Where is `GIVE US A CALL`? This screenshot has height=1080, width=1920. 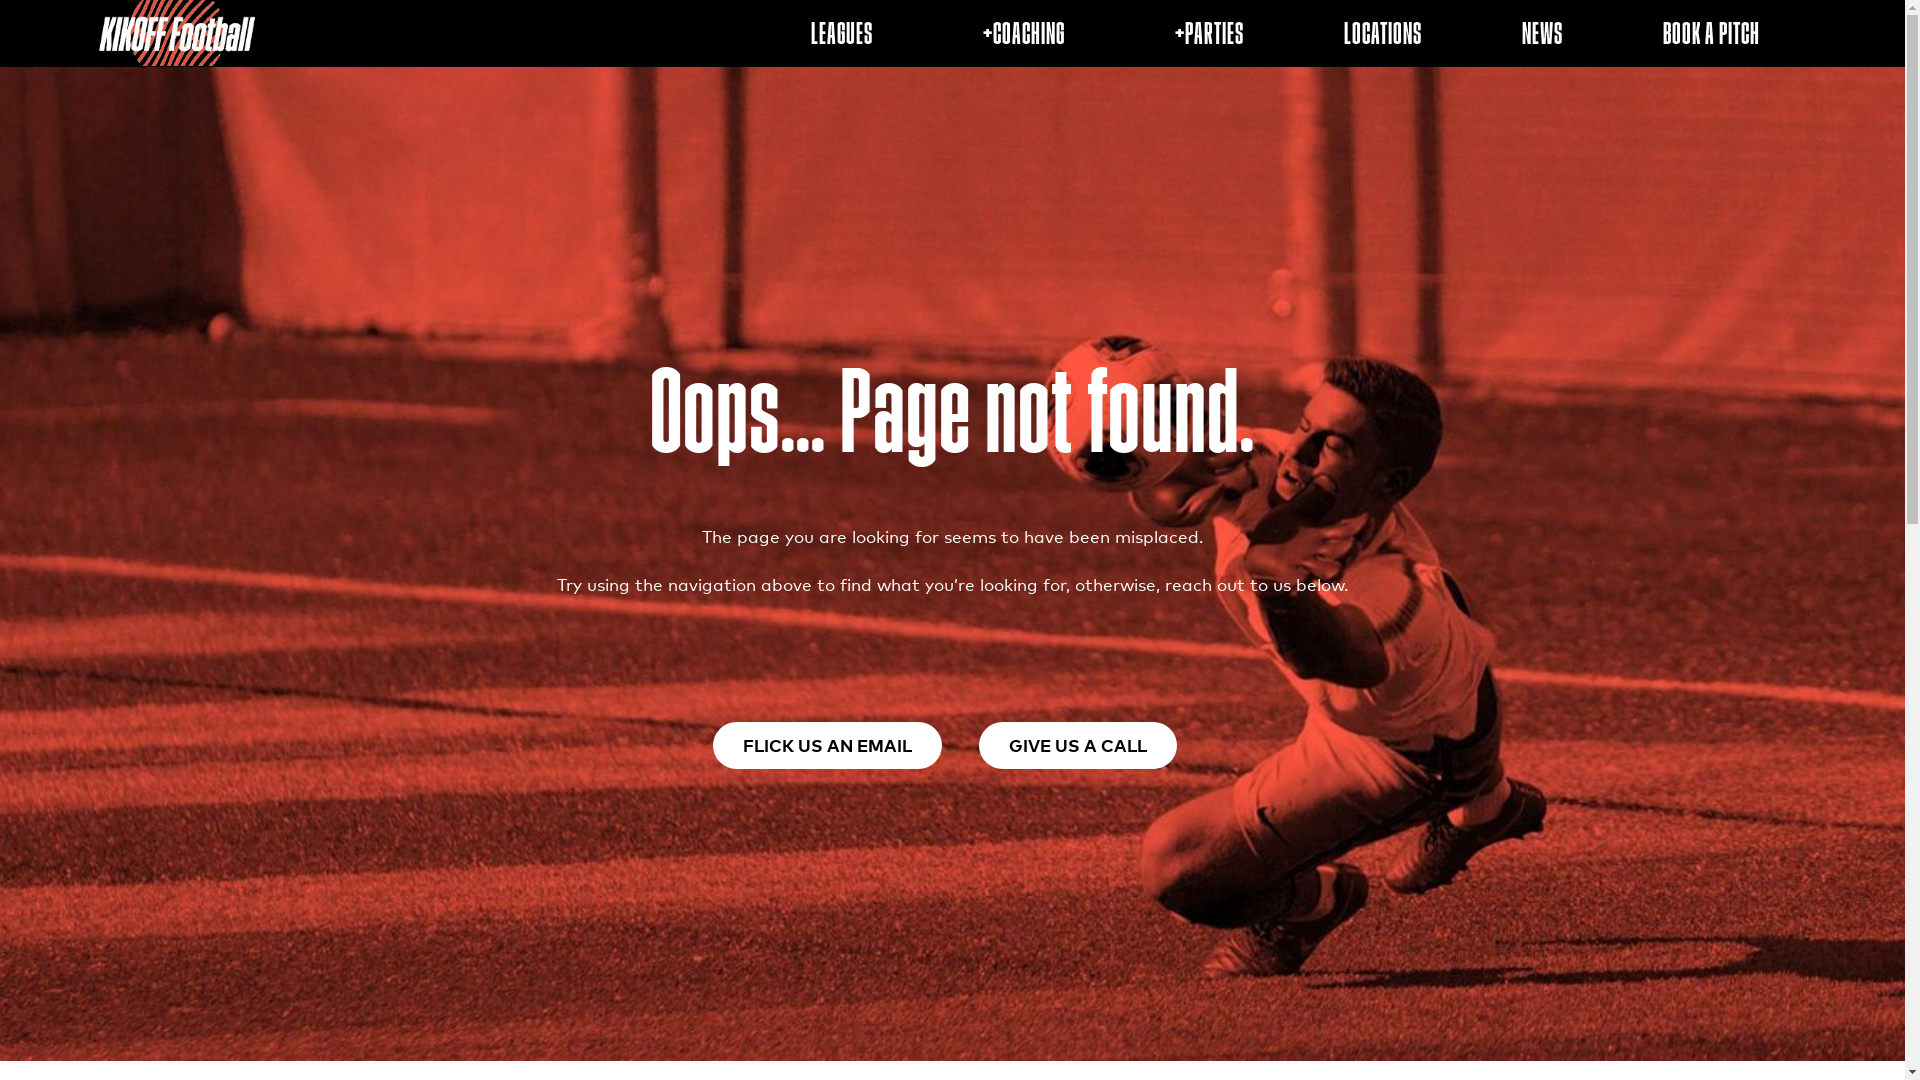 GIVE US A CALL is located at coordinates (1077, 746).